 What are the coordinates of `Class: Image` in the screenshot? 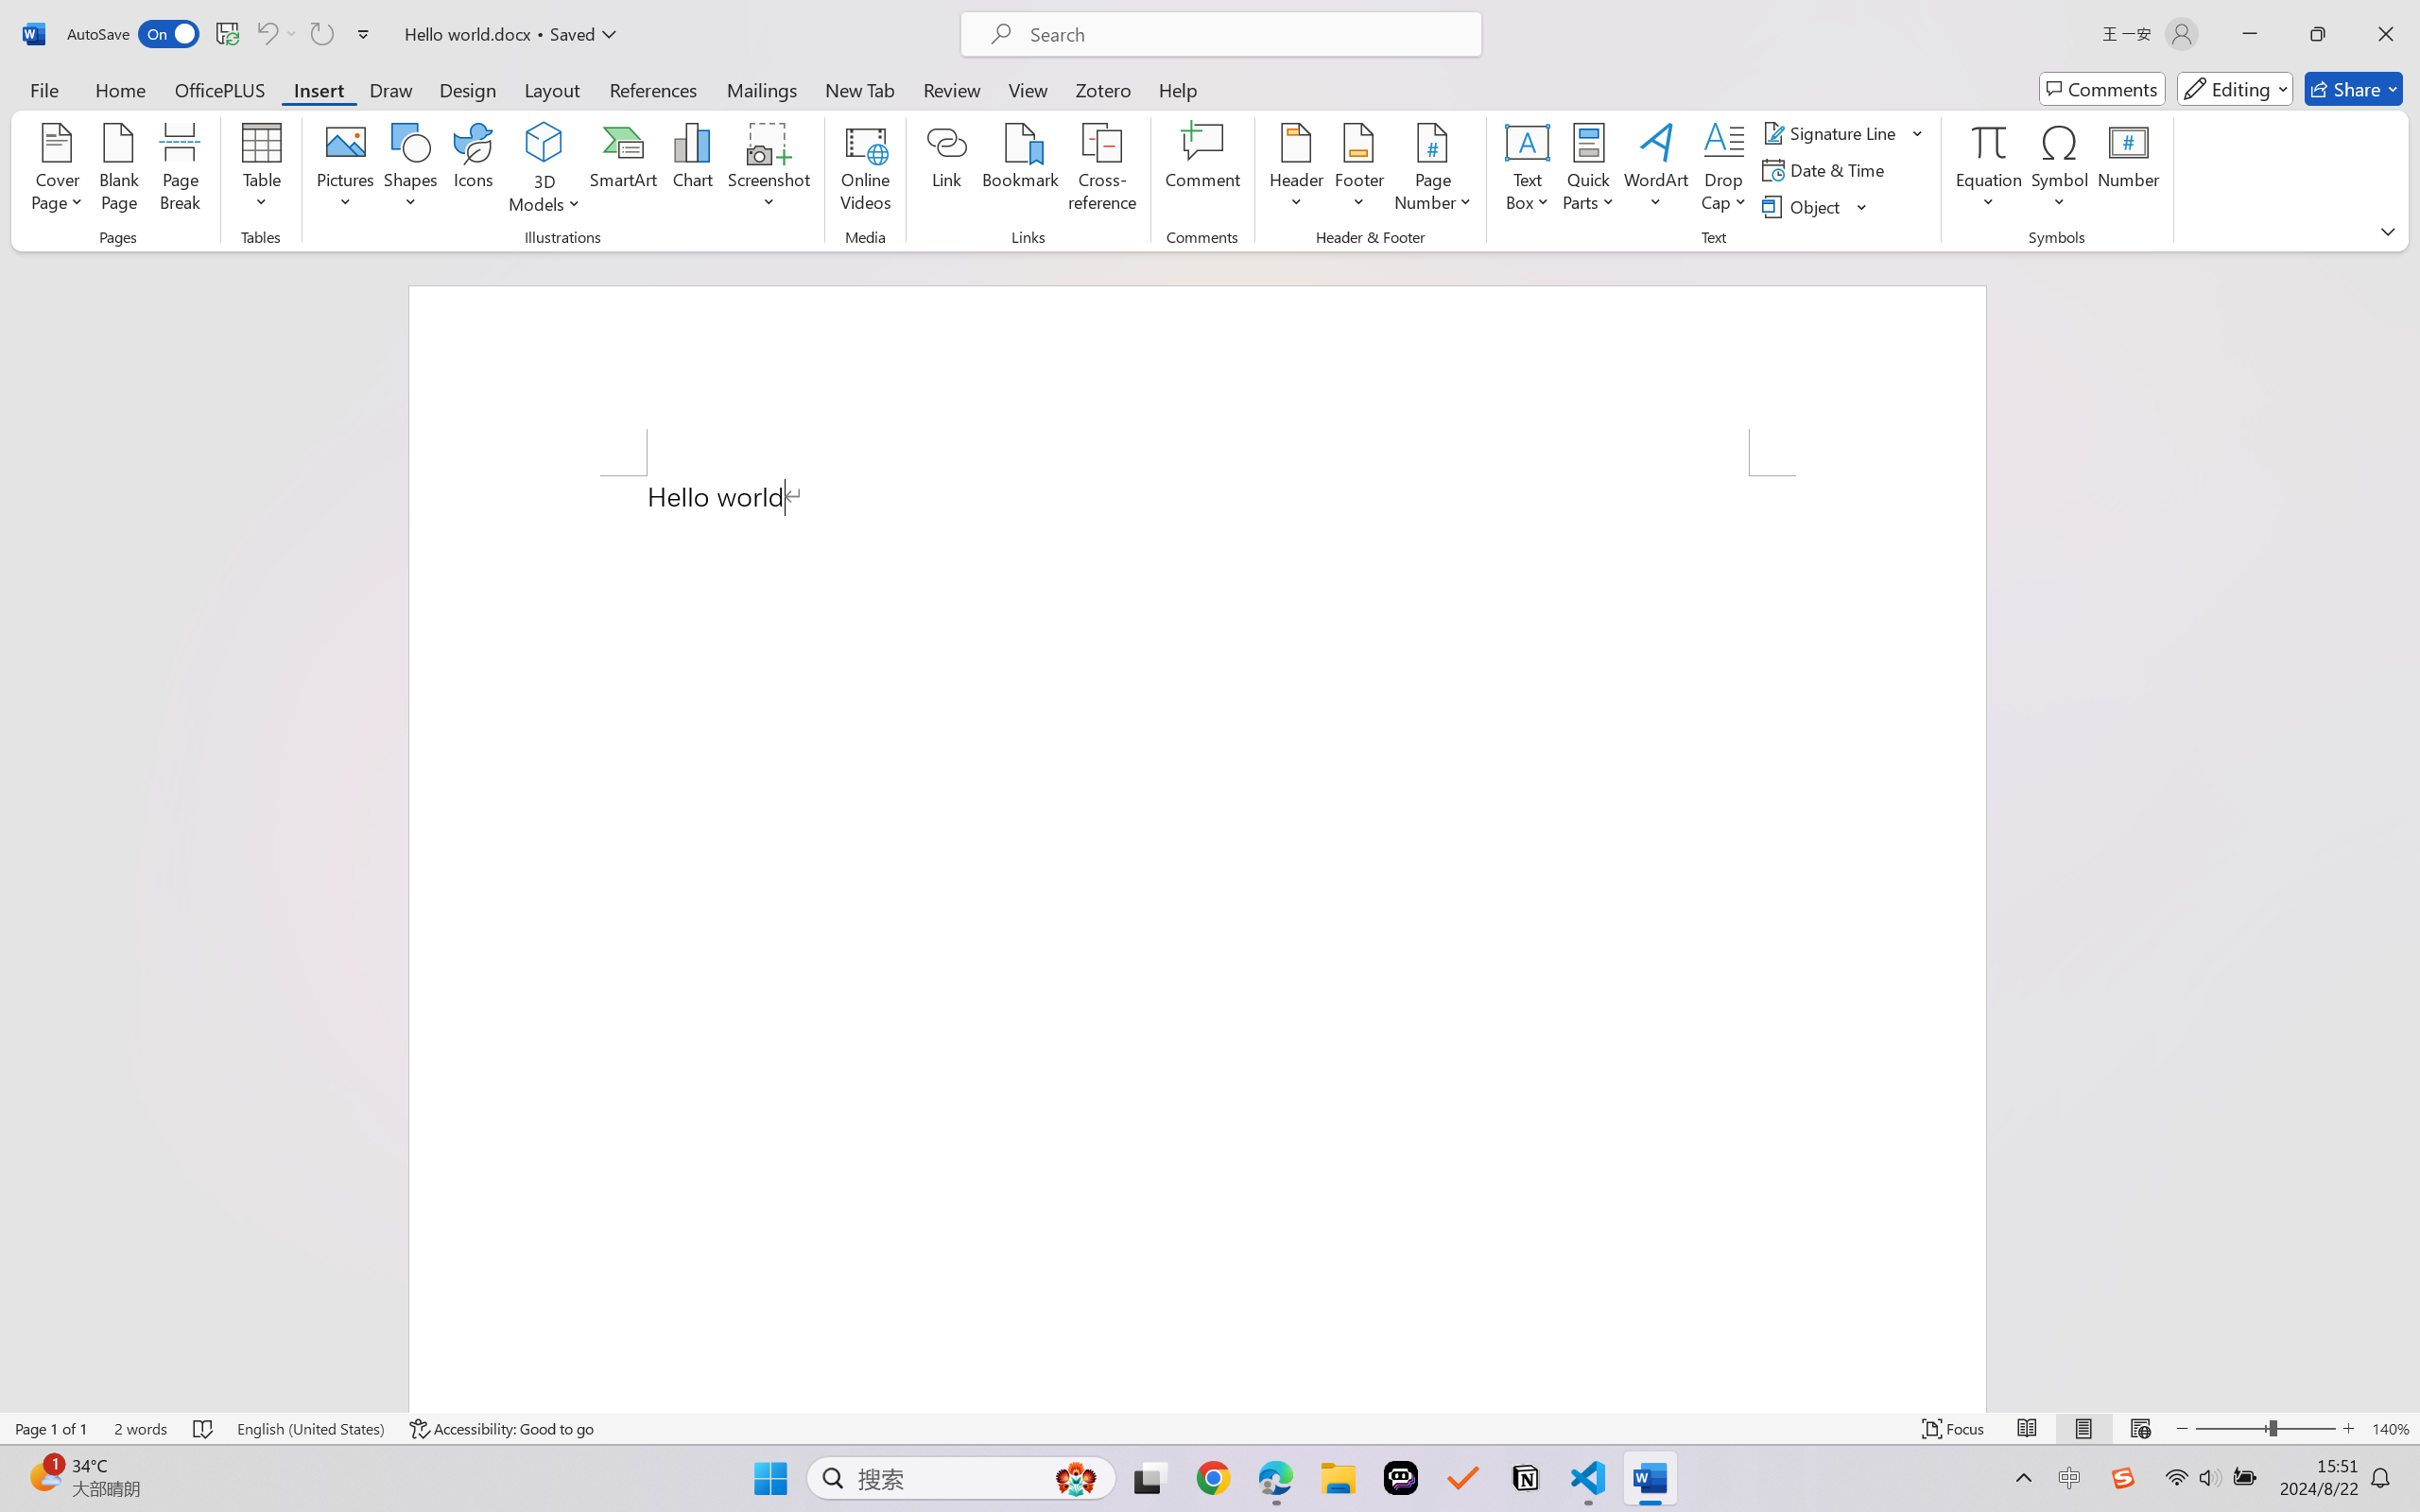 It's located at (2123, 1478).